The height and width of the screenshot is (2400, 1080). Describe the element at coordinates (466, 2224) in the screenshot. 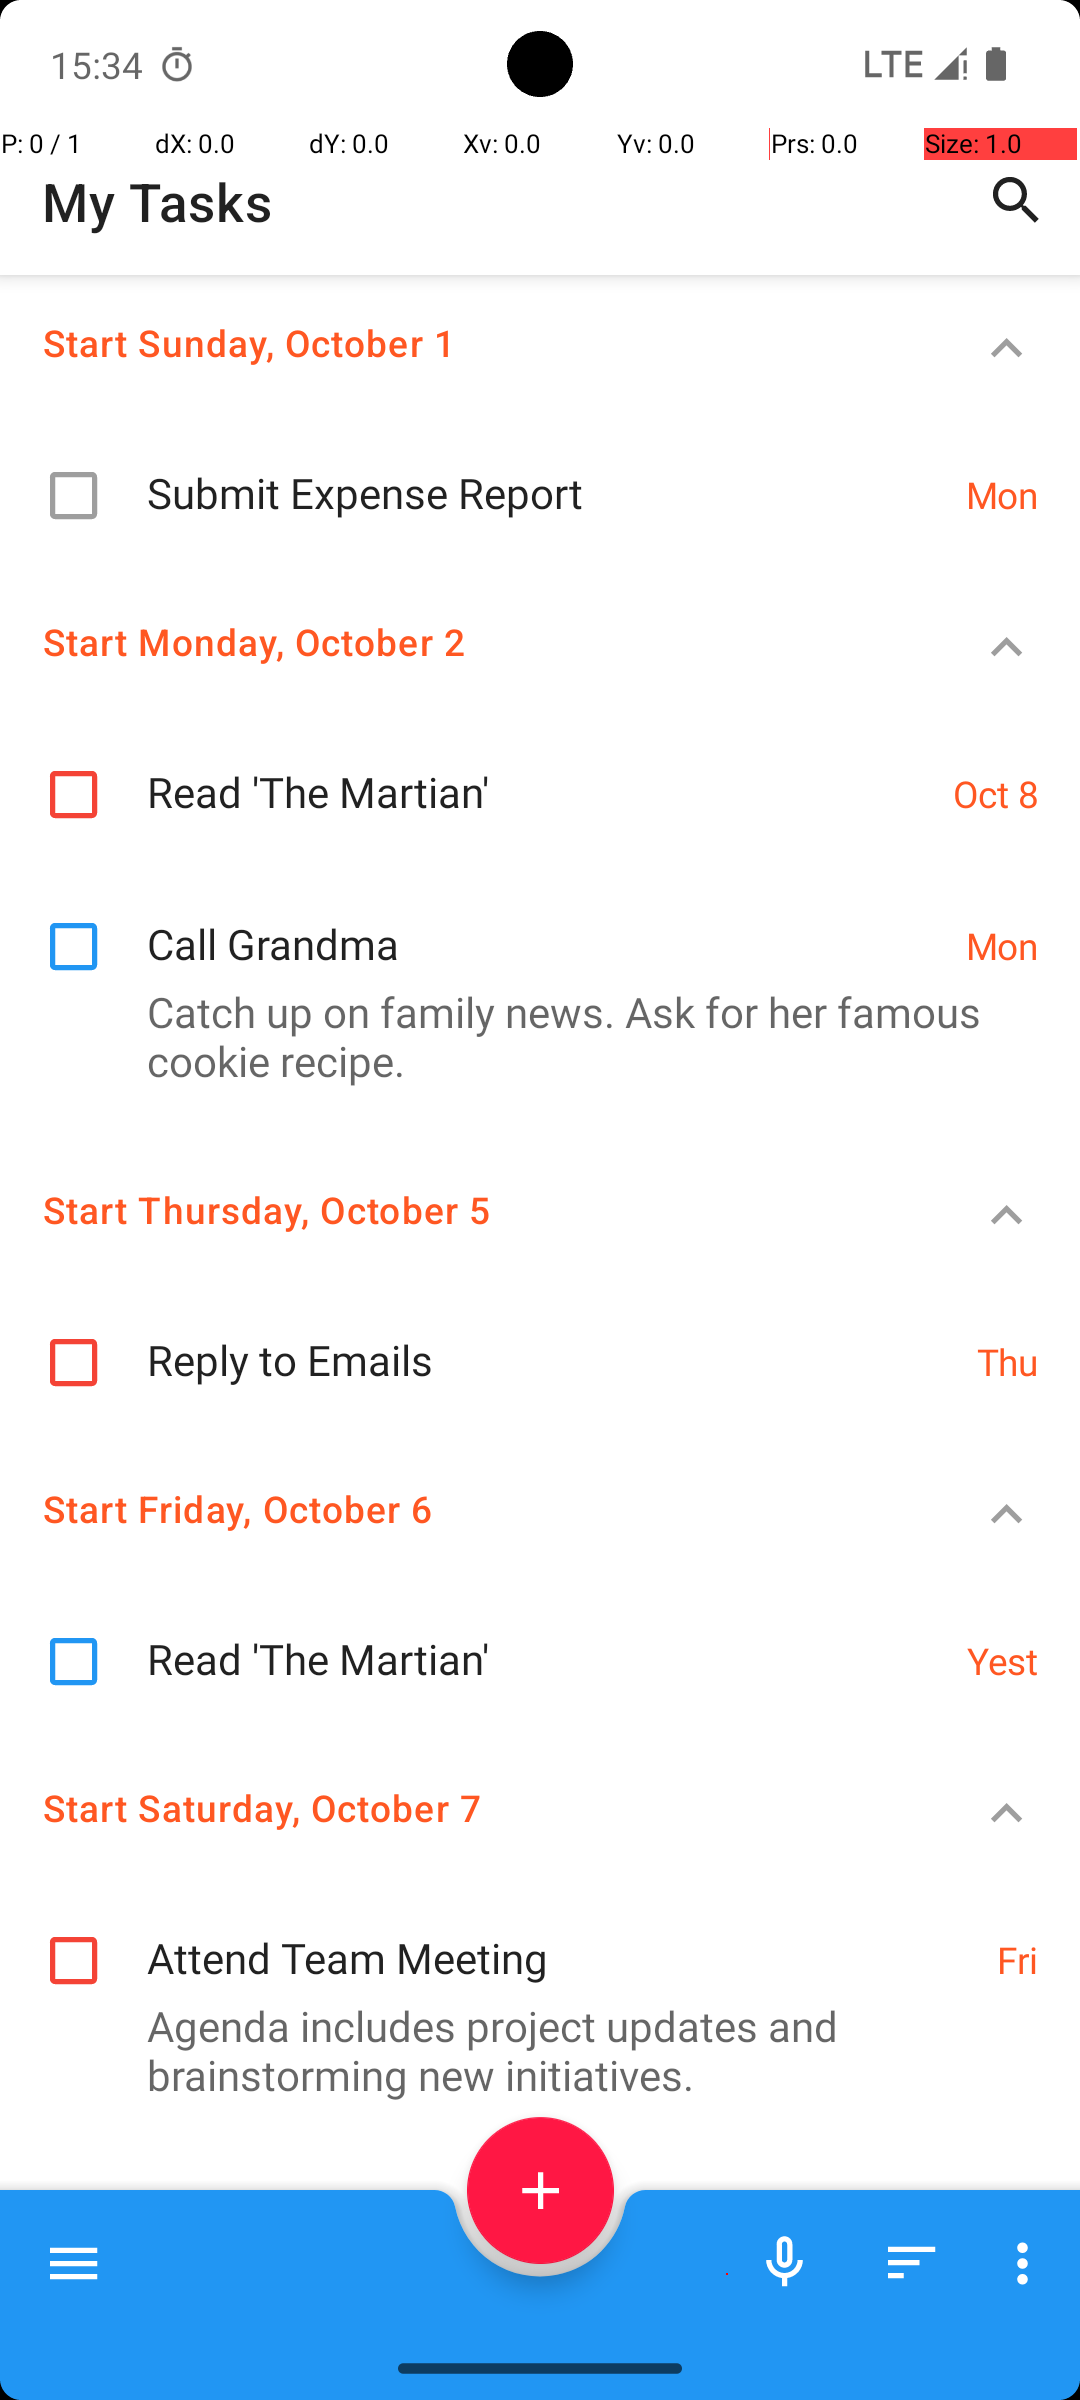

I see `Start Sunday, October 8` at that location.